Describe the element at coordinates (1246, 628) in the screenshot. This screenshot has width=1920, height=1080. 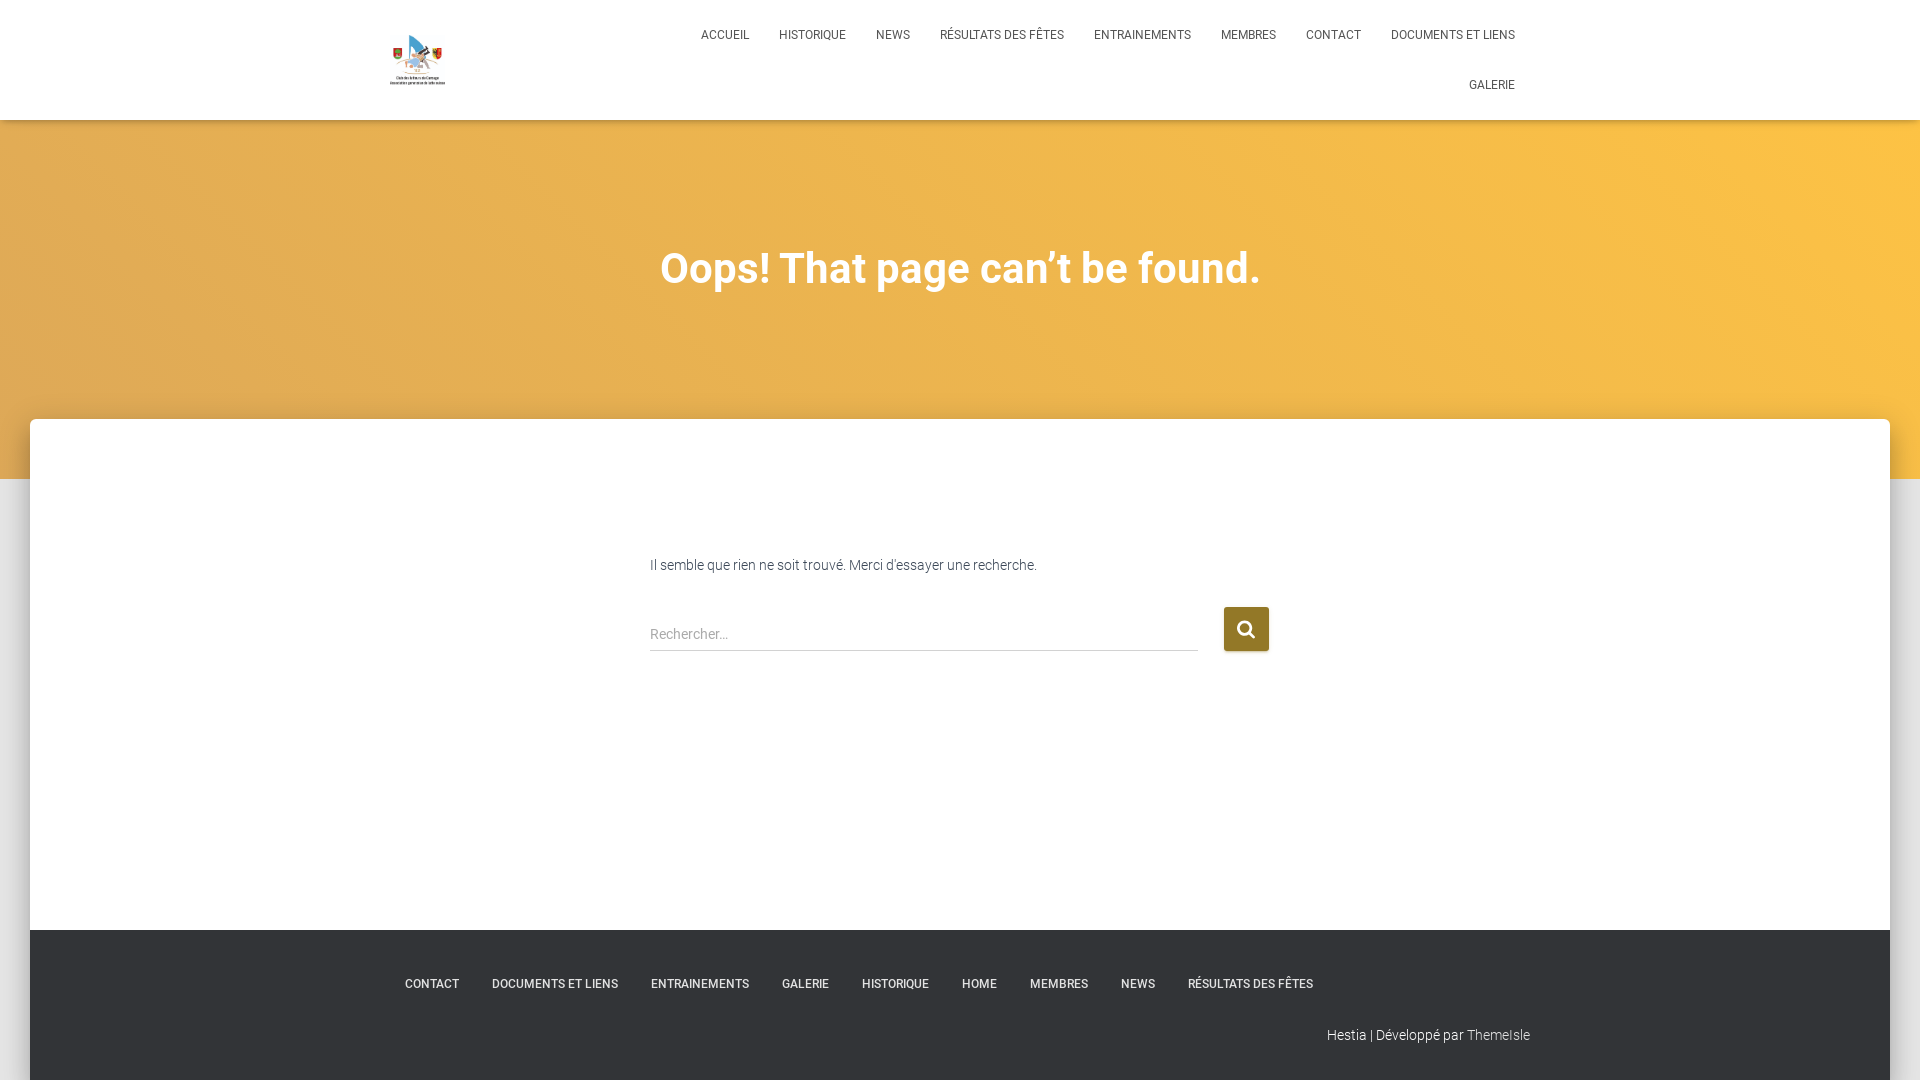
I see `Rechercher` at that location.